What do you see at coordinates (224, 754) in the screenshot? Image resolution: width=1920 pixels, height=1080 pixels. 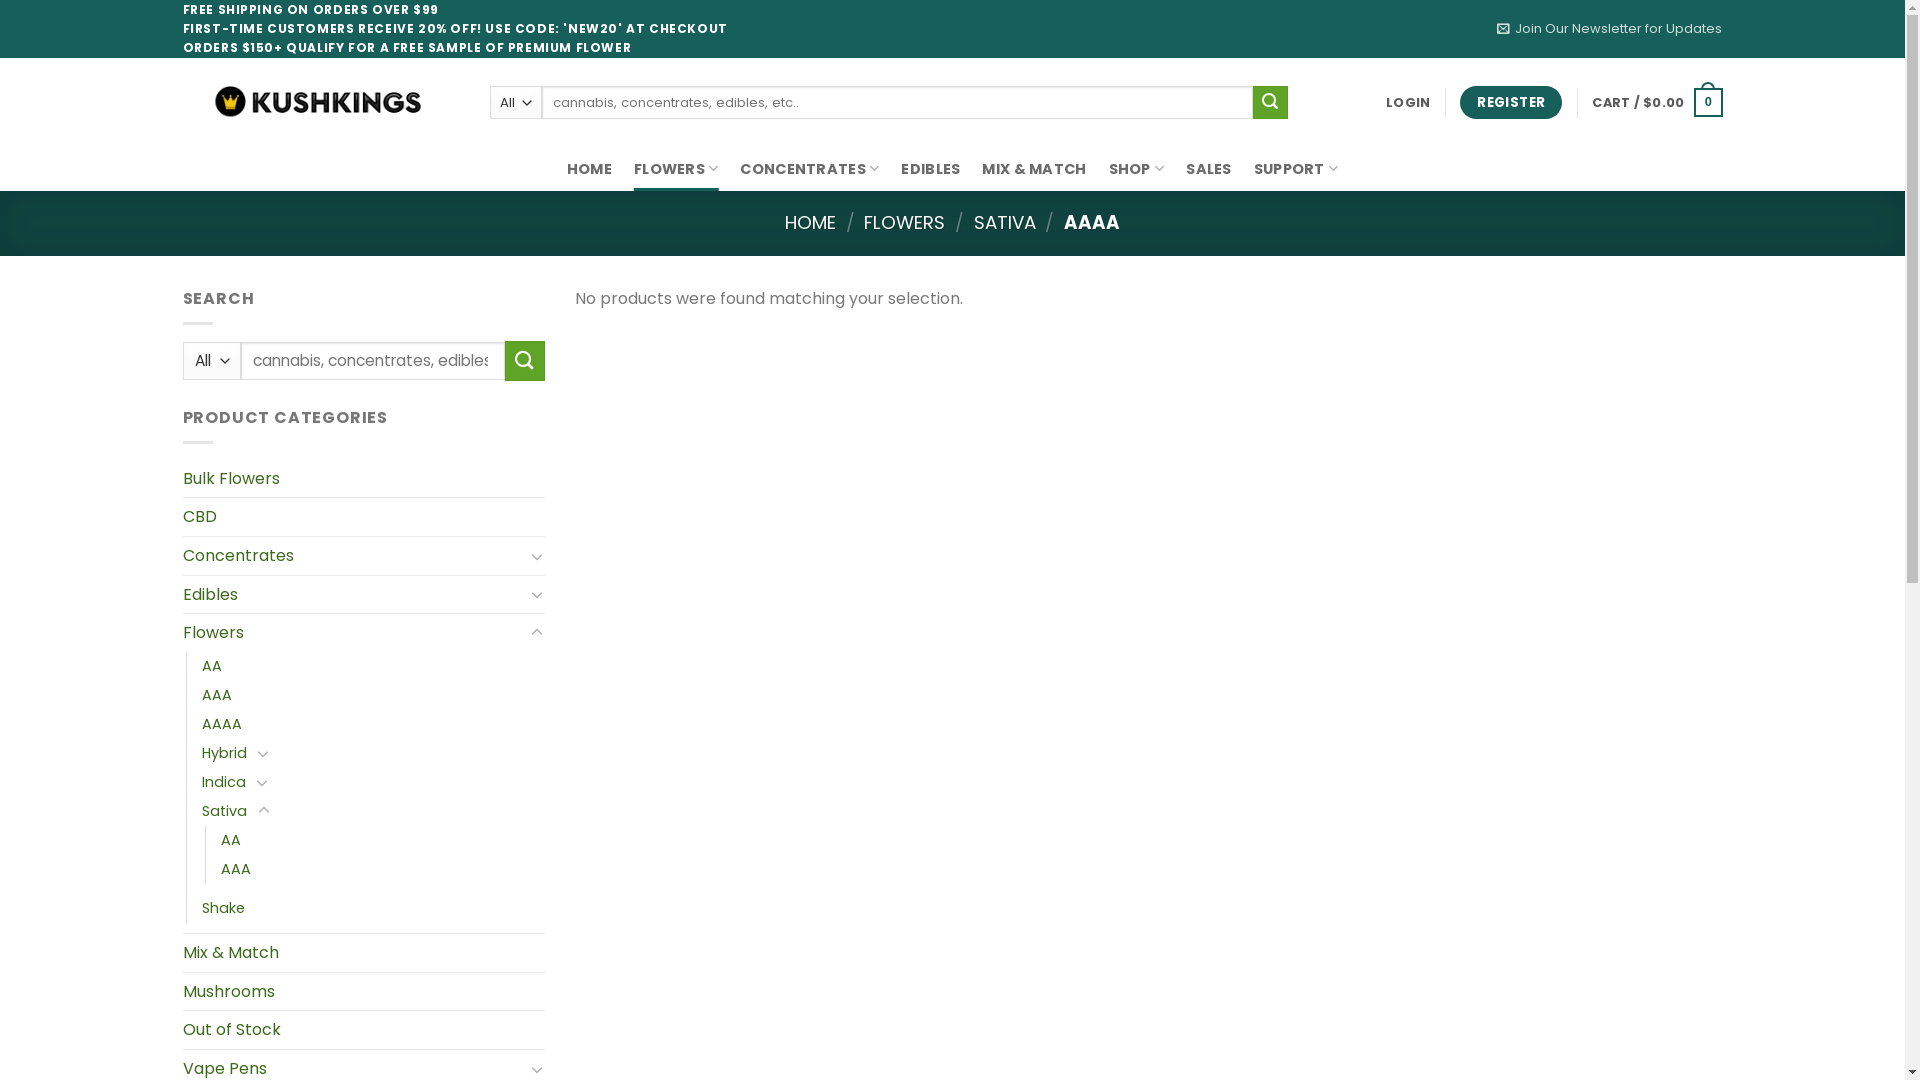 I see `Hybrid` at bounding box center [224, 754].